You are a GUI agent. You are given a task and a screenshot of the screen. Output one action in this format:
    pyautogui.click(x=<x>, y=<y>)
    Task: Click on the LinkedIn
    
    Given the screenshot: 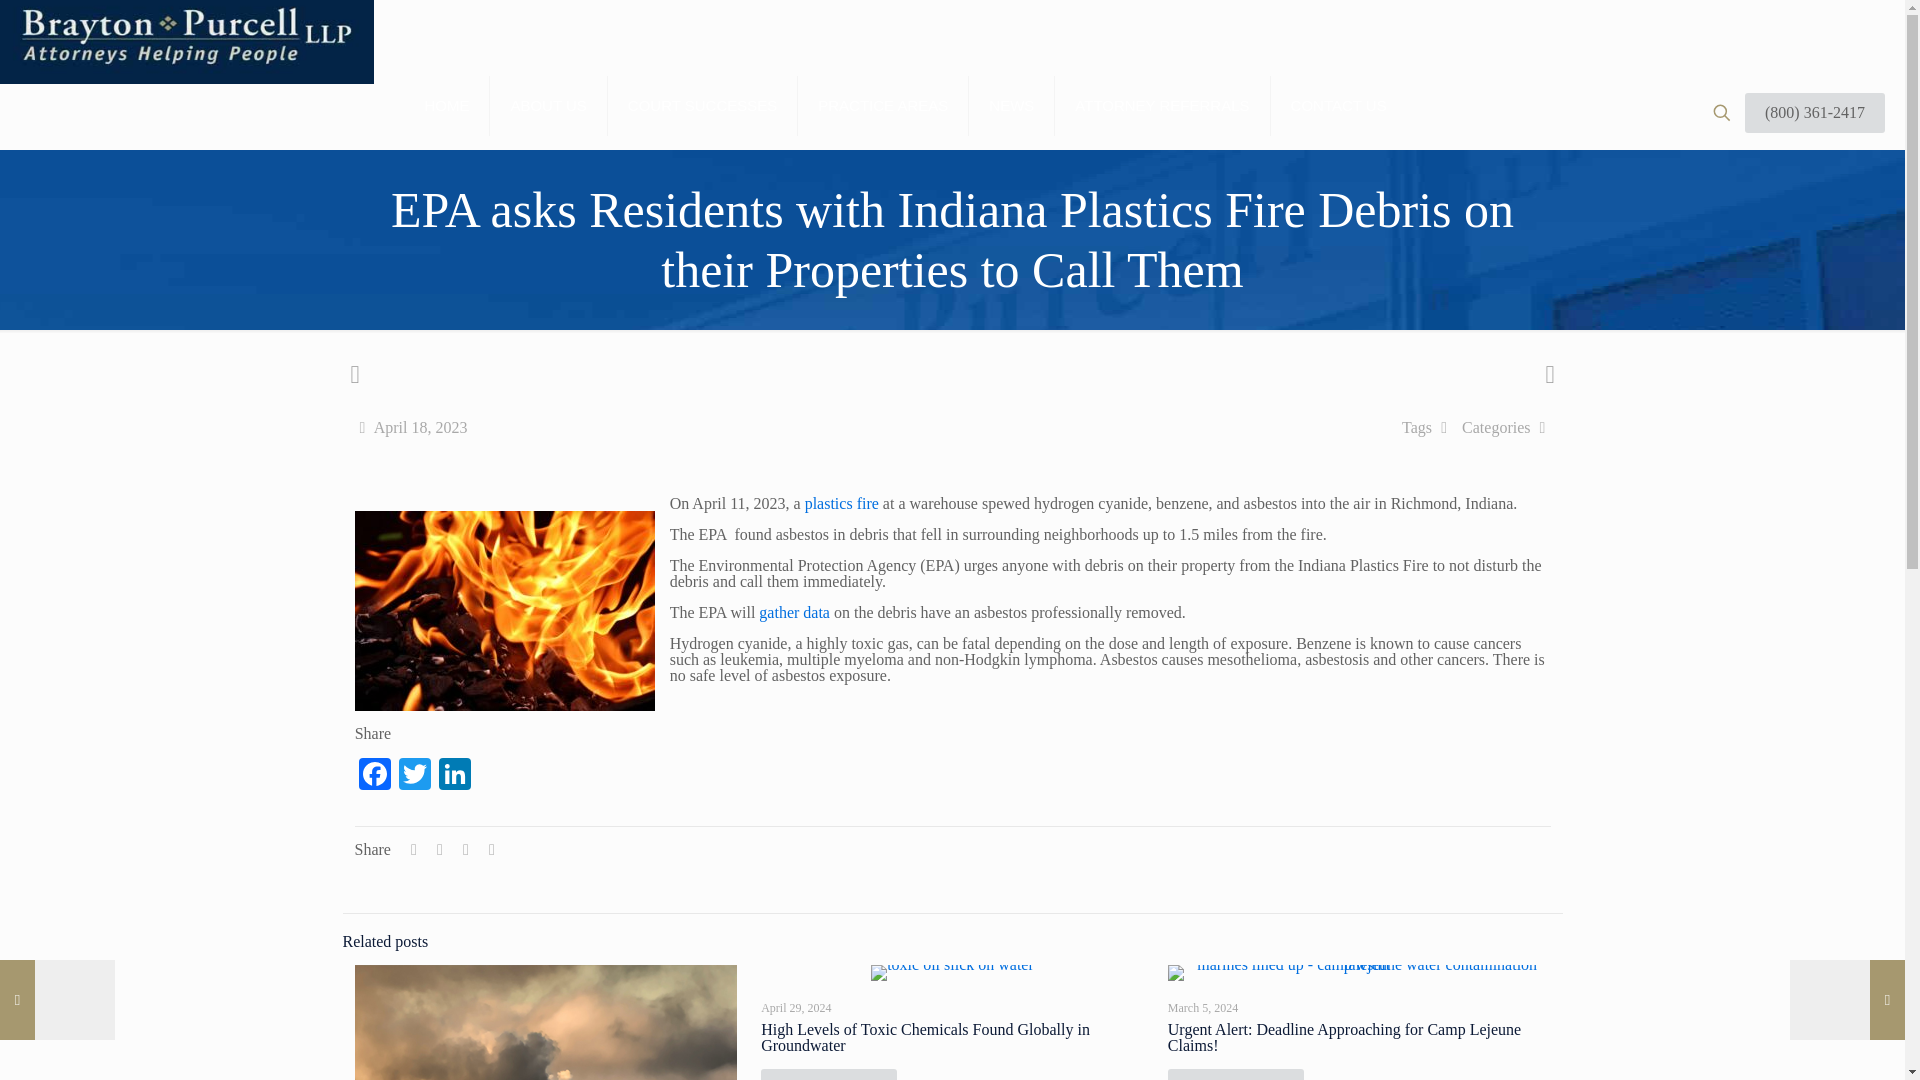 What is the action you would take?
    pyautogui.click(x=454, y=776)
    